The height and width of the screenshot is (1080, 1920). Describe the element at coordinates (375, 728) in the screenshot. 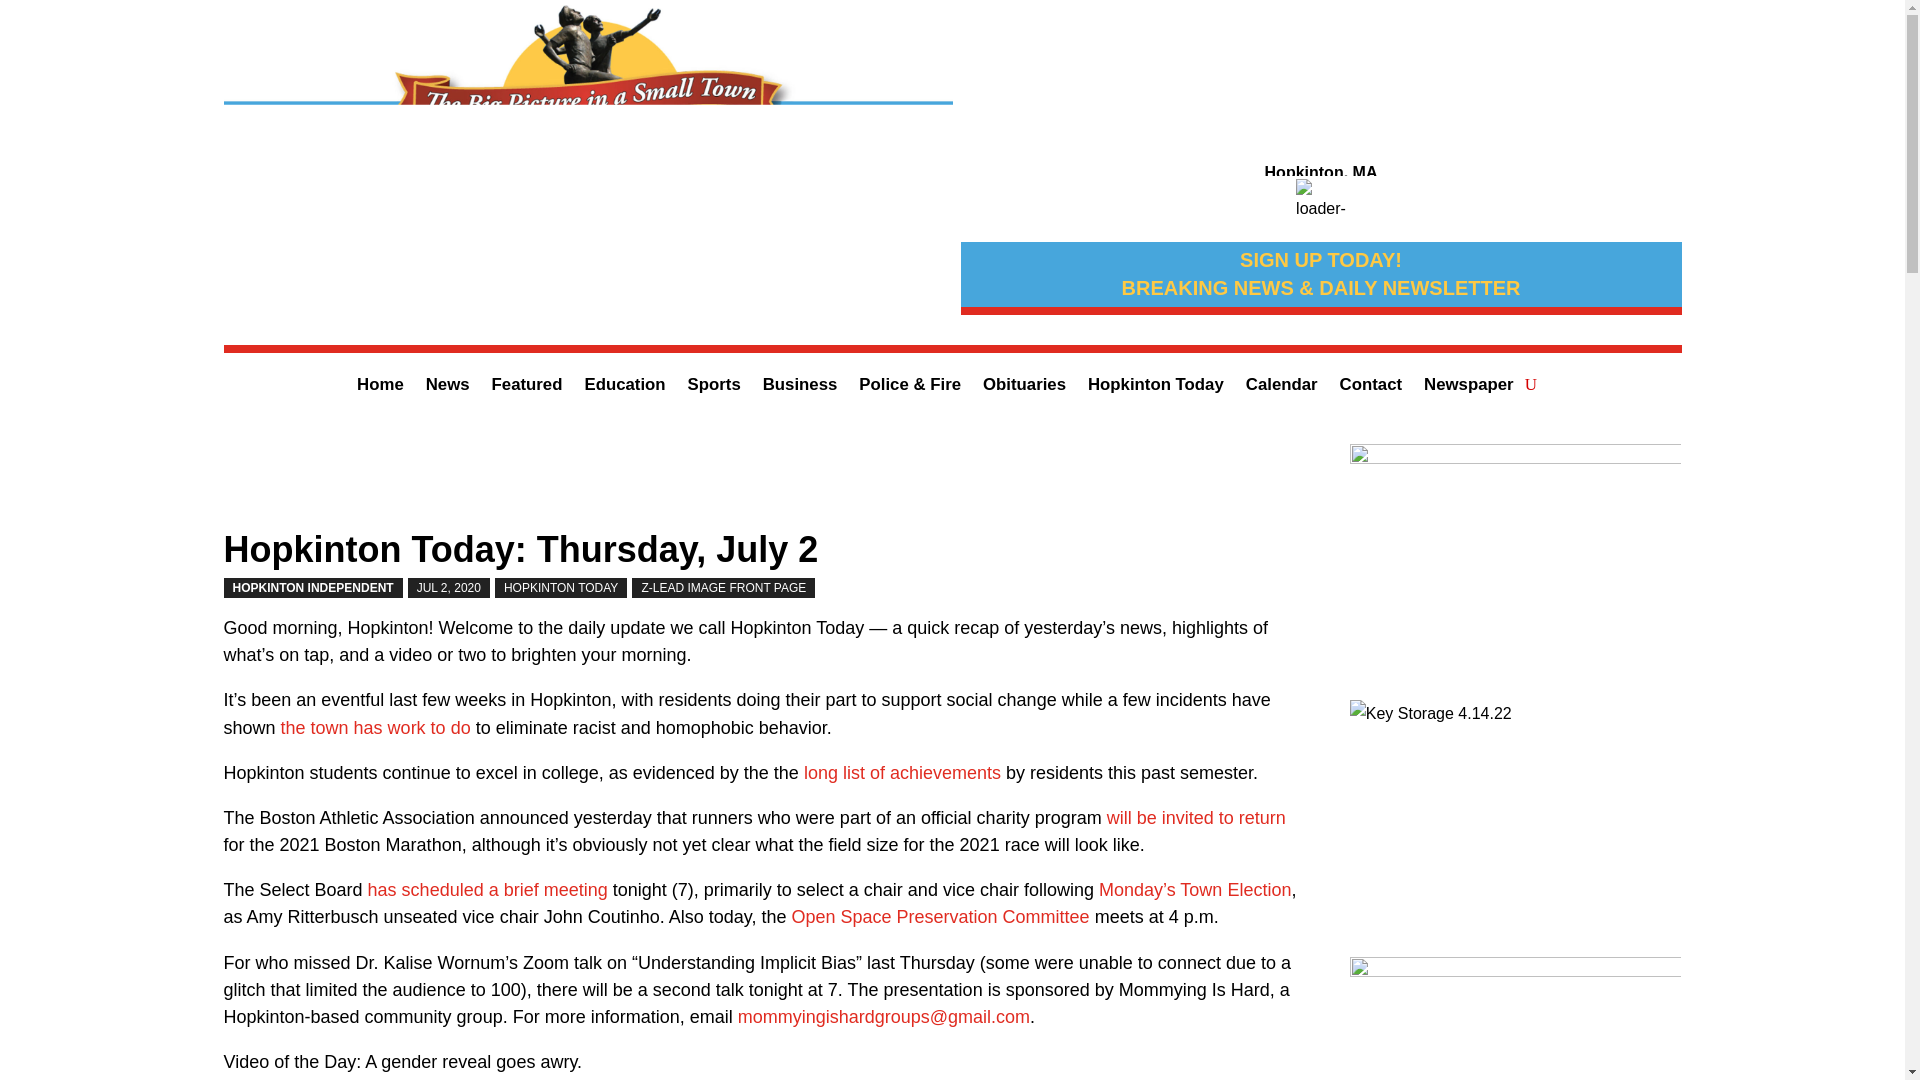

I see `the town has work to do` at that location.